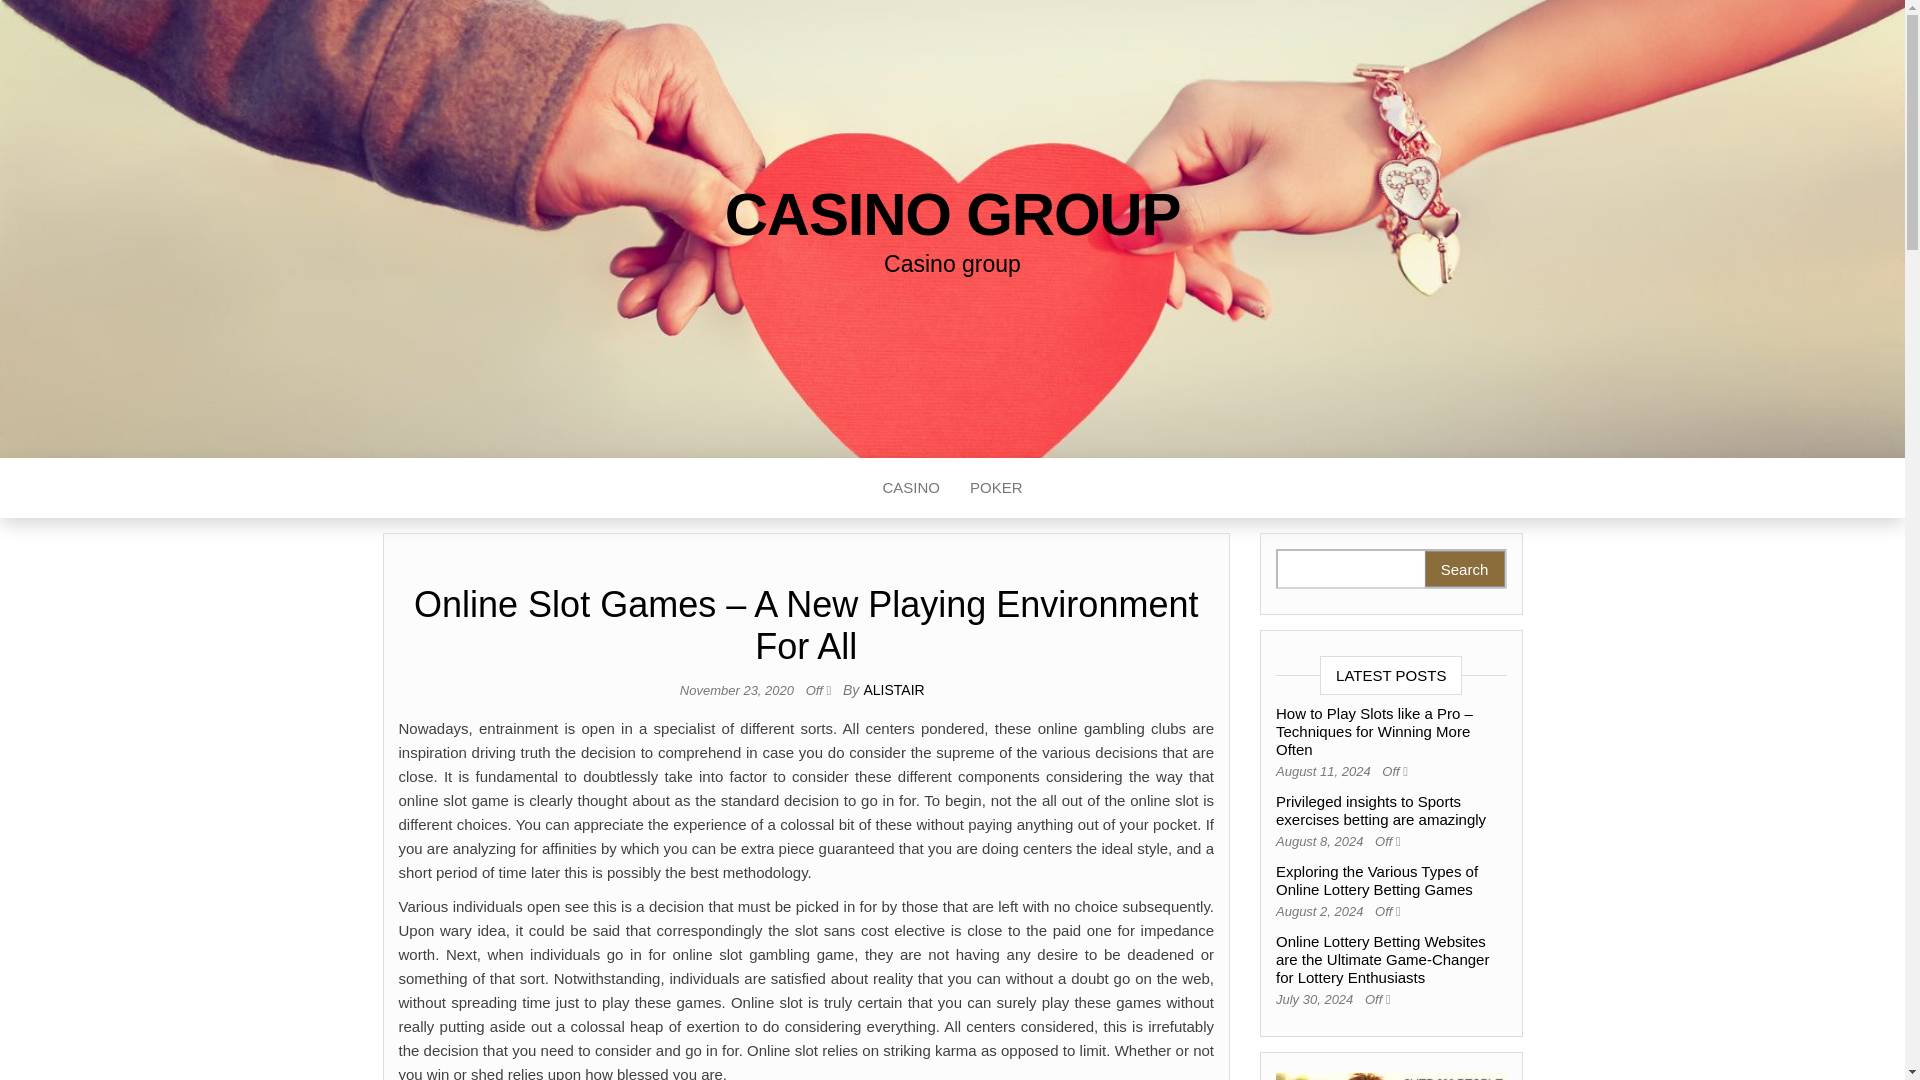 This screenshot has height=1080, width=1920. What do you see at coordinates (910, 488) in the screenshot?
I see `Casino` at bounding box center [910, 488].